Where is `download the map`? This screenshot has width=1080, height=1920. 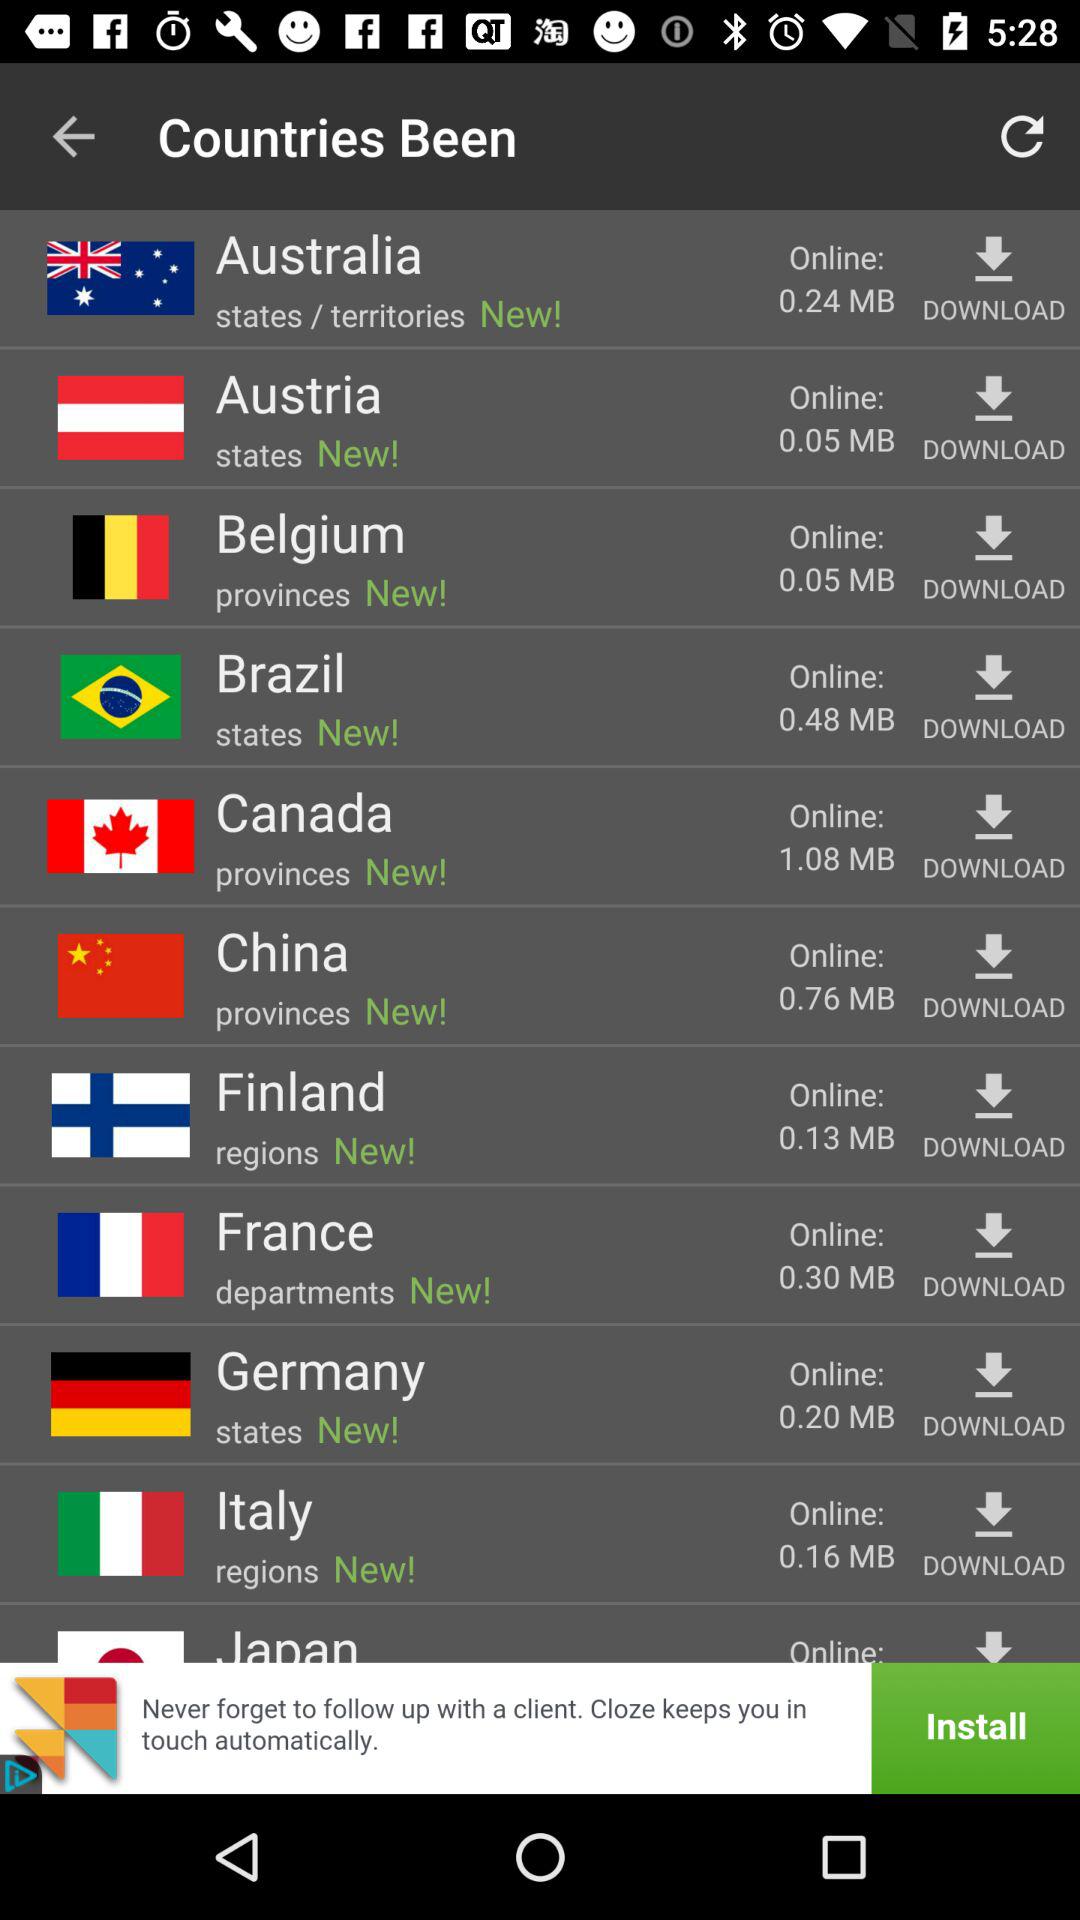 download the map is located at coordinates (994, 1096).